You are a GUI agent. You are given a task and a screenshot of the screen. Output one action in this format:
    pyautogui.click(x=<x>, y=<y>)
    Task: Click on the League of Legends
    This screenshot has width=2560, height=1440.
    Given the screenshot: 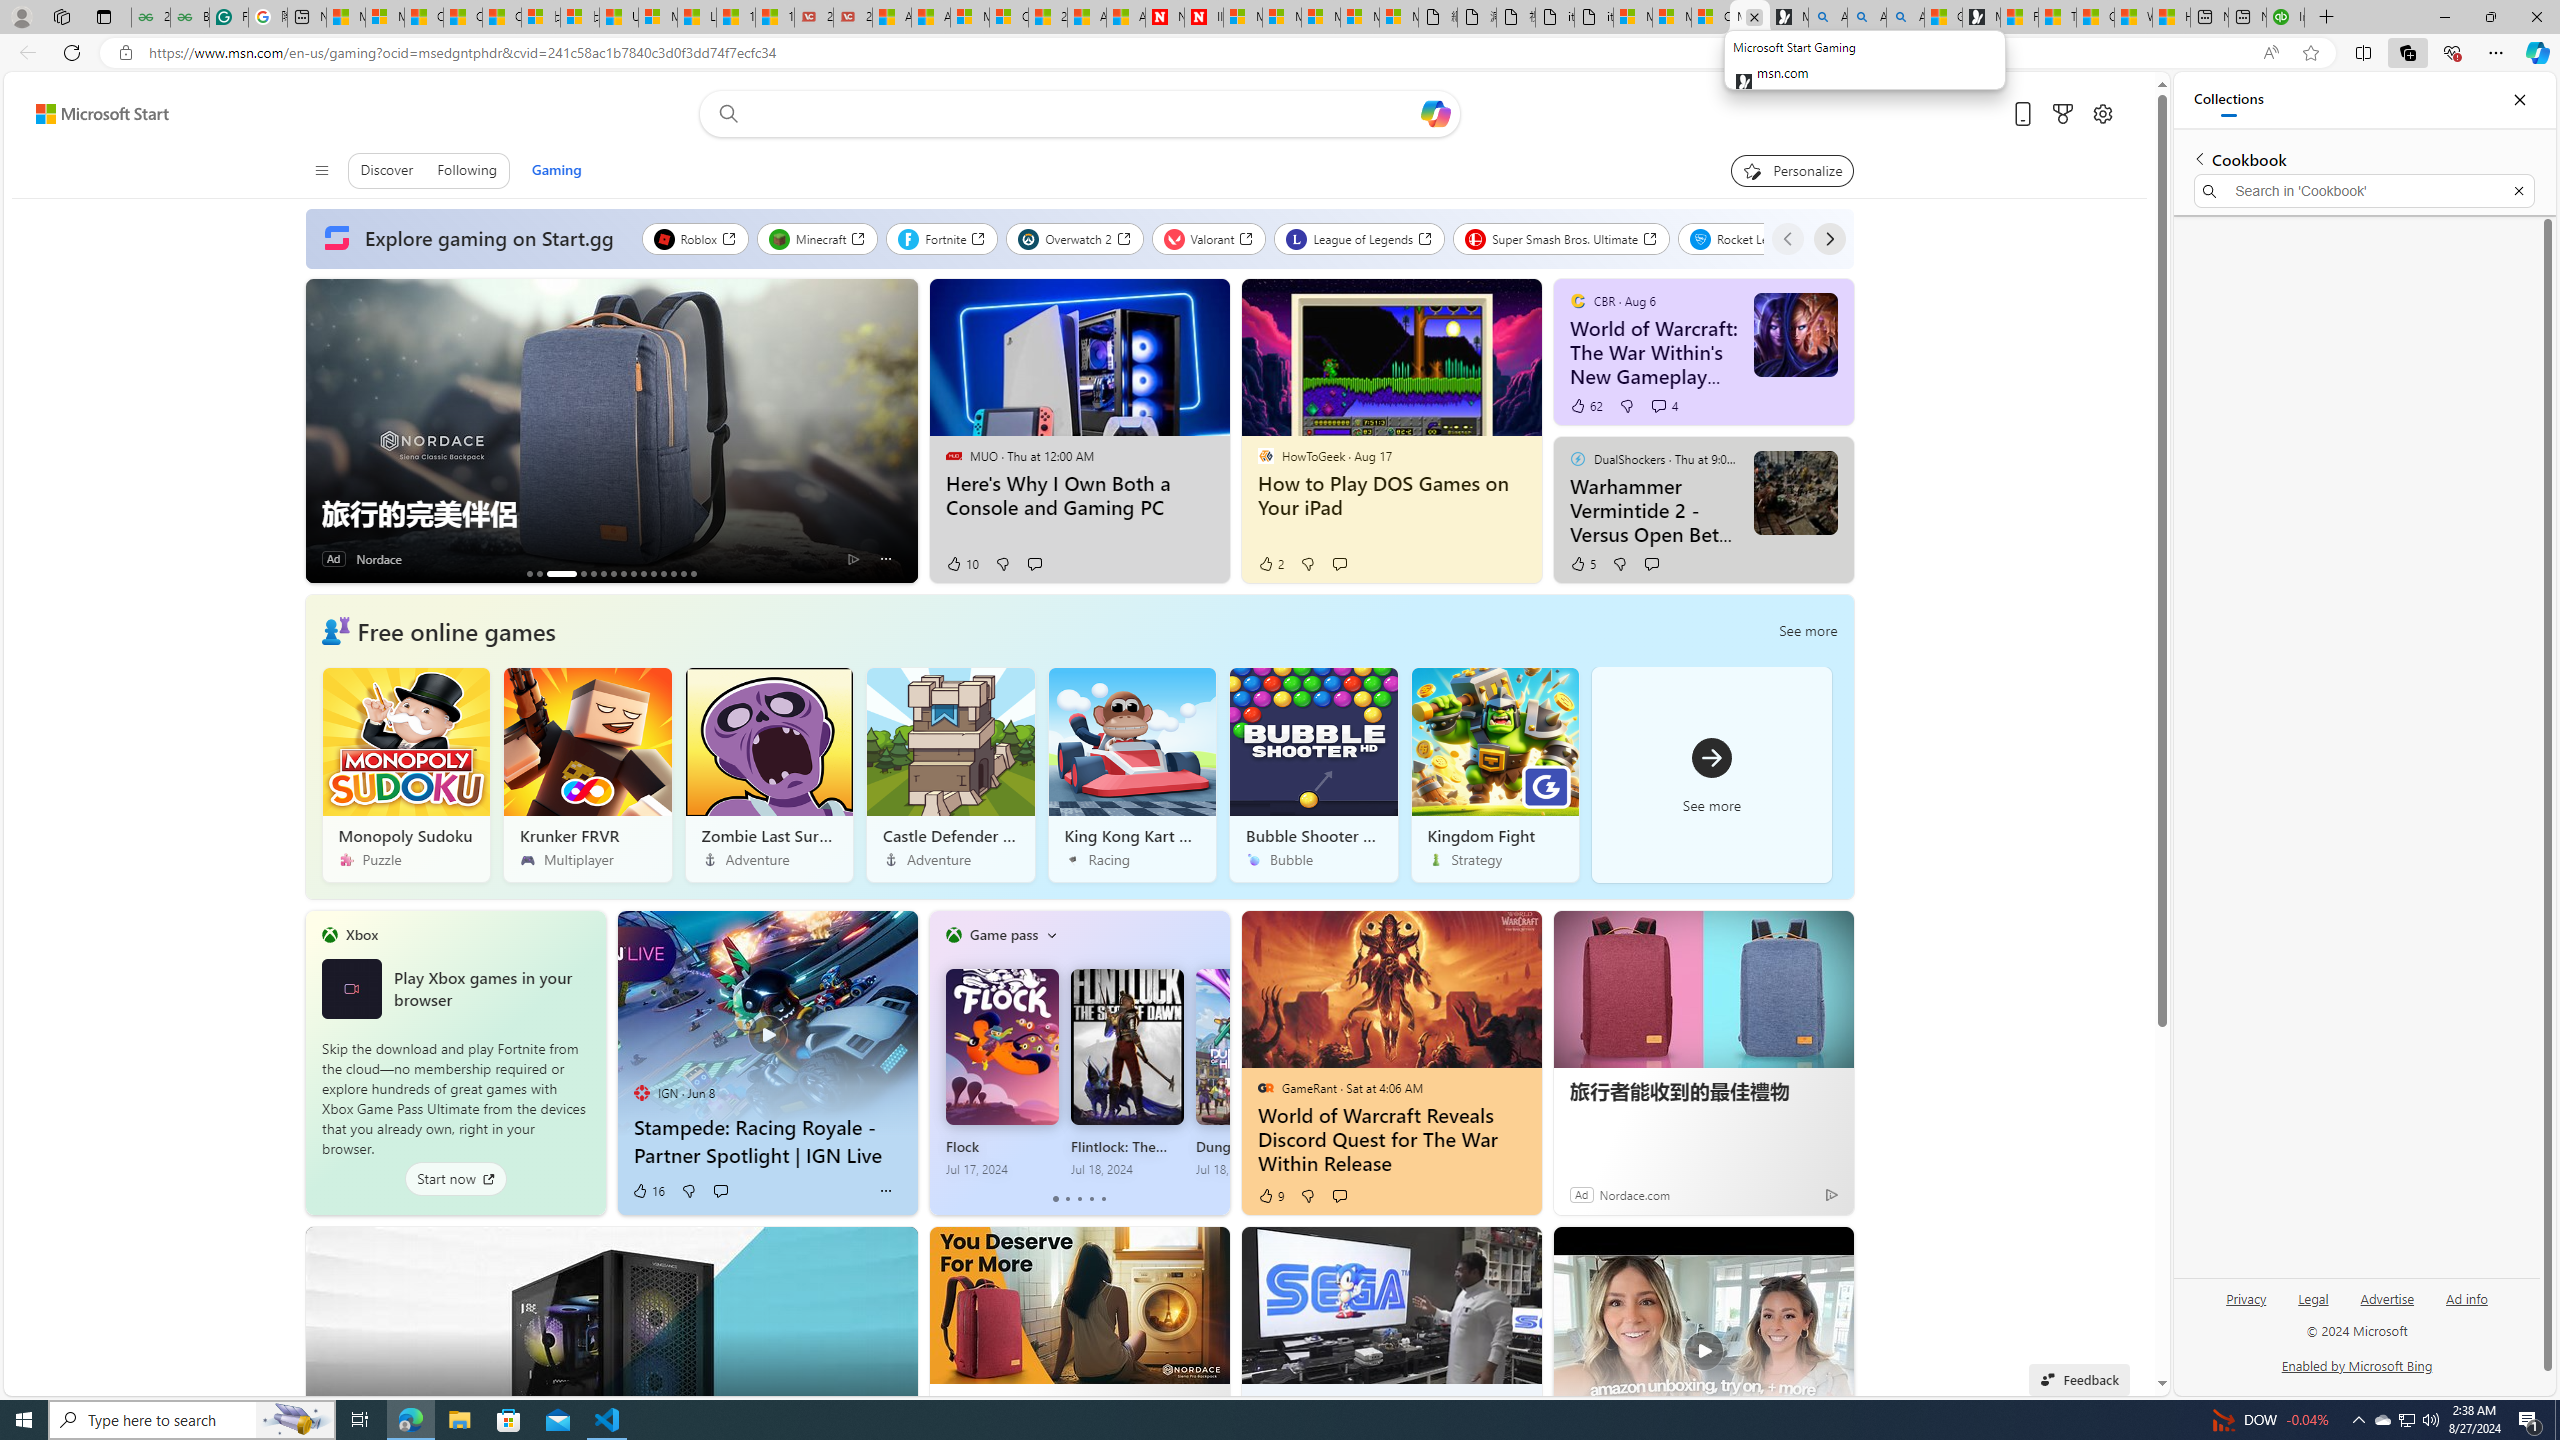 What is the action you would take?
    pyautogui.click(x=1358, y=238)
    